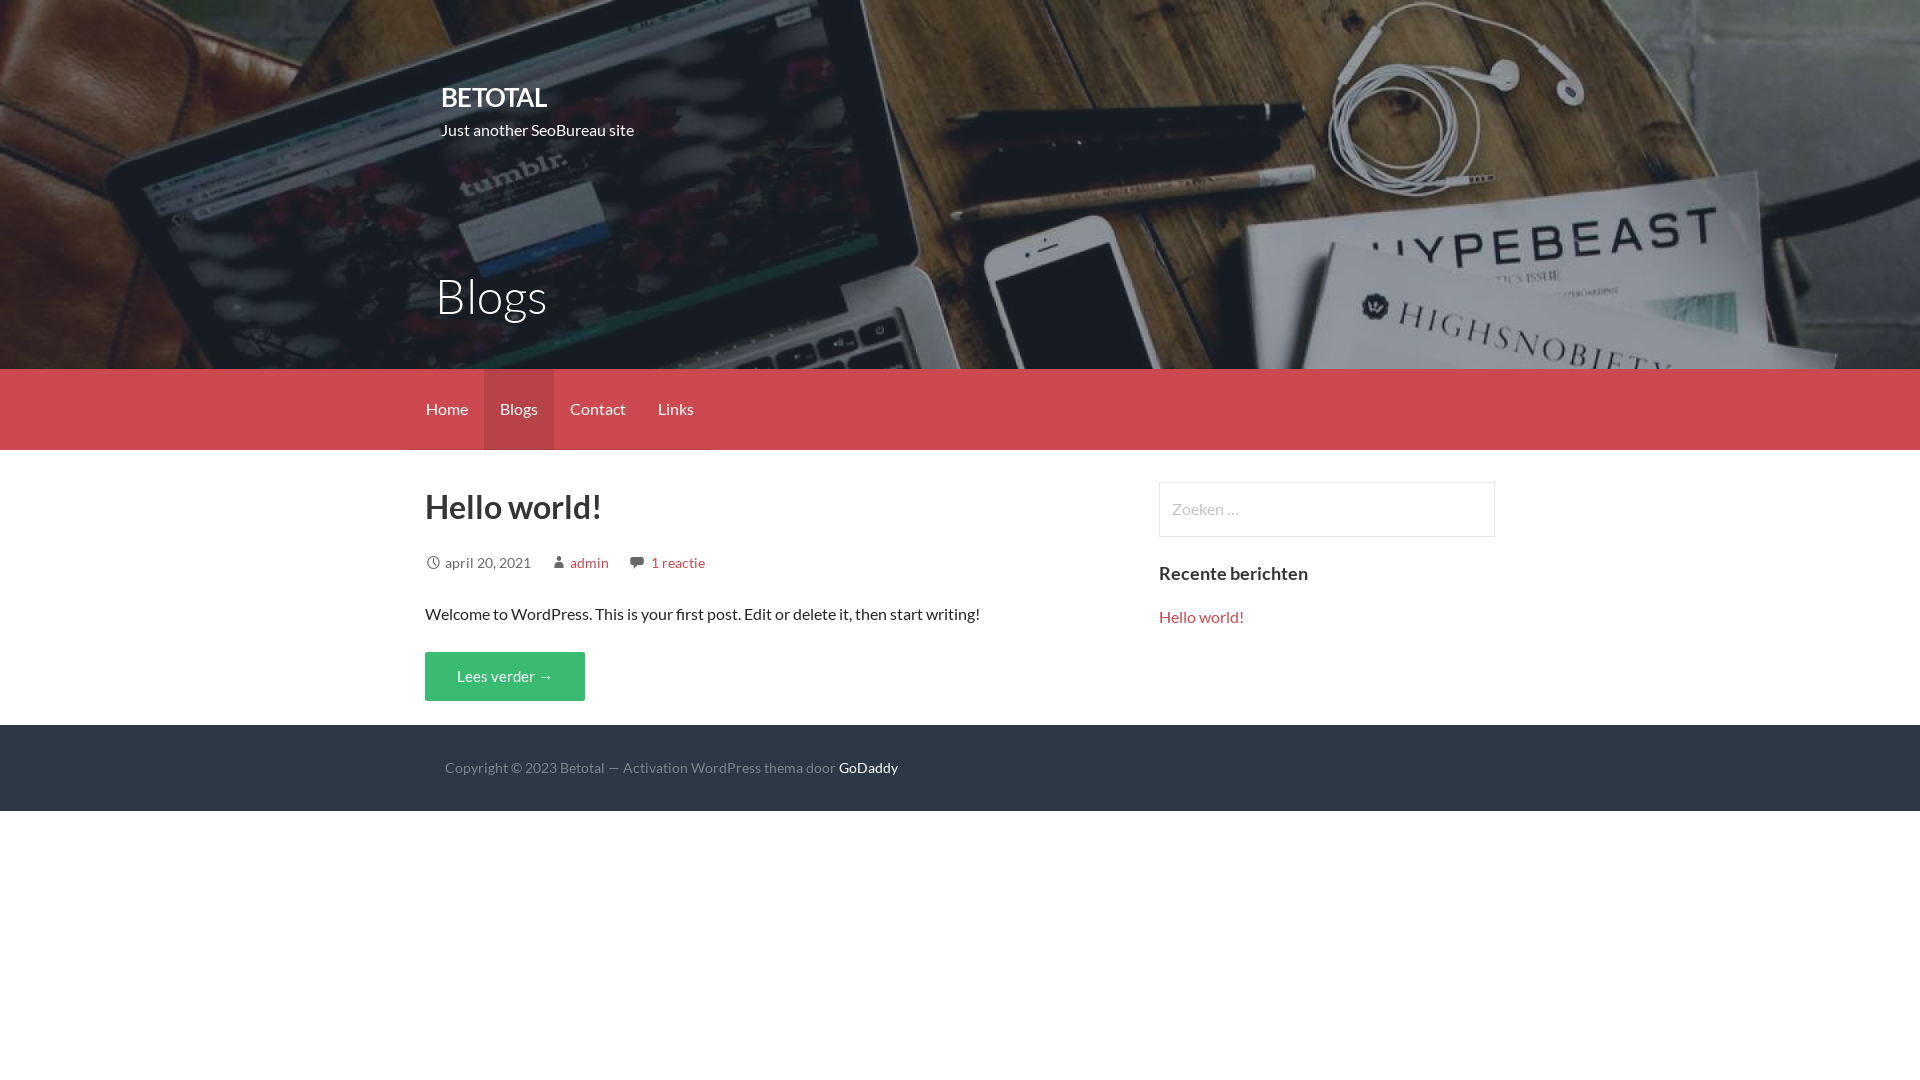 The width and height of the screenshot is (1920, 1080). I want to click on BETOTAL, so click(494, 97).